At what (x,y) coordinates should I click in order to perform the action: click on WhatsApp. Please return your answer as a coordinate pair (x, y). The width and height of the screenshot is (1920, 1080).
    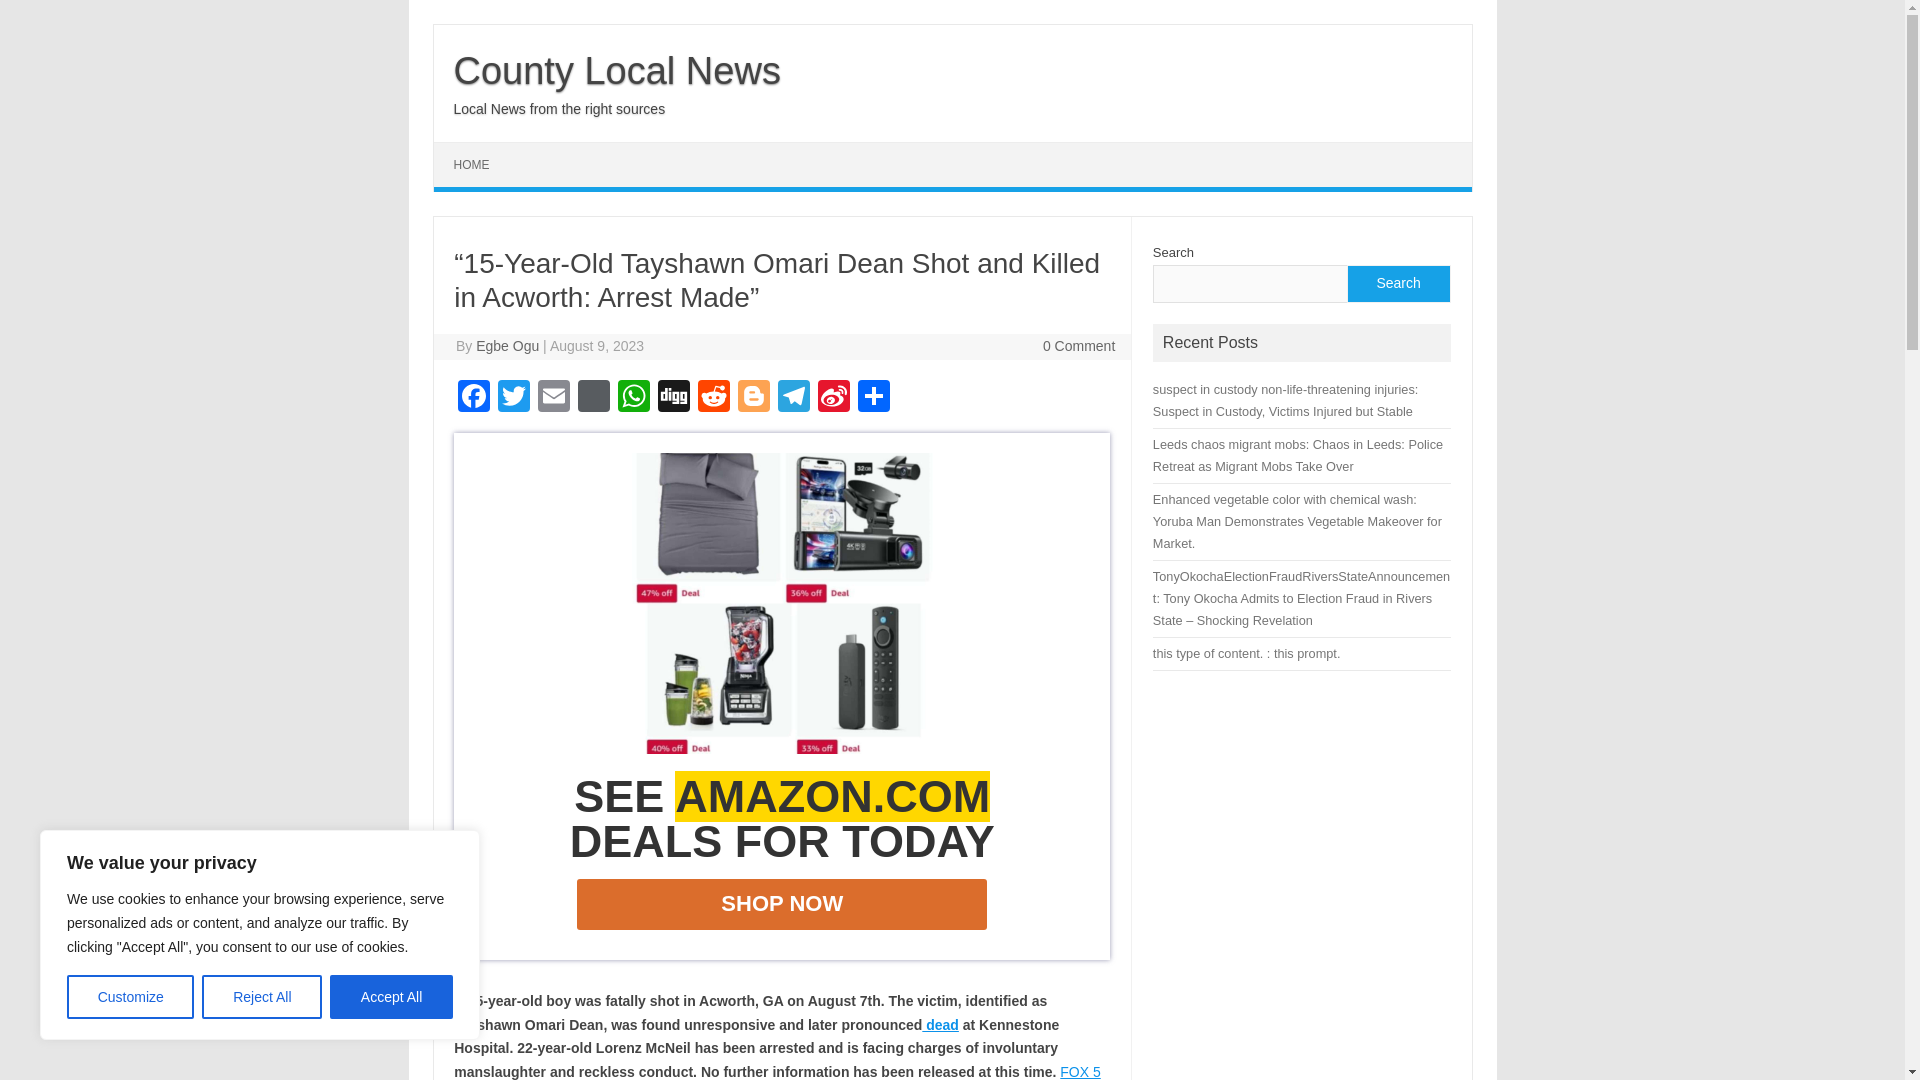
    Looking at the image, I should click on (634, 398).